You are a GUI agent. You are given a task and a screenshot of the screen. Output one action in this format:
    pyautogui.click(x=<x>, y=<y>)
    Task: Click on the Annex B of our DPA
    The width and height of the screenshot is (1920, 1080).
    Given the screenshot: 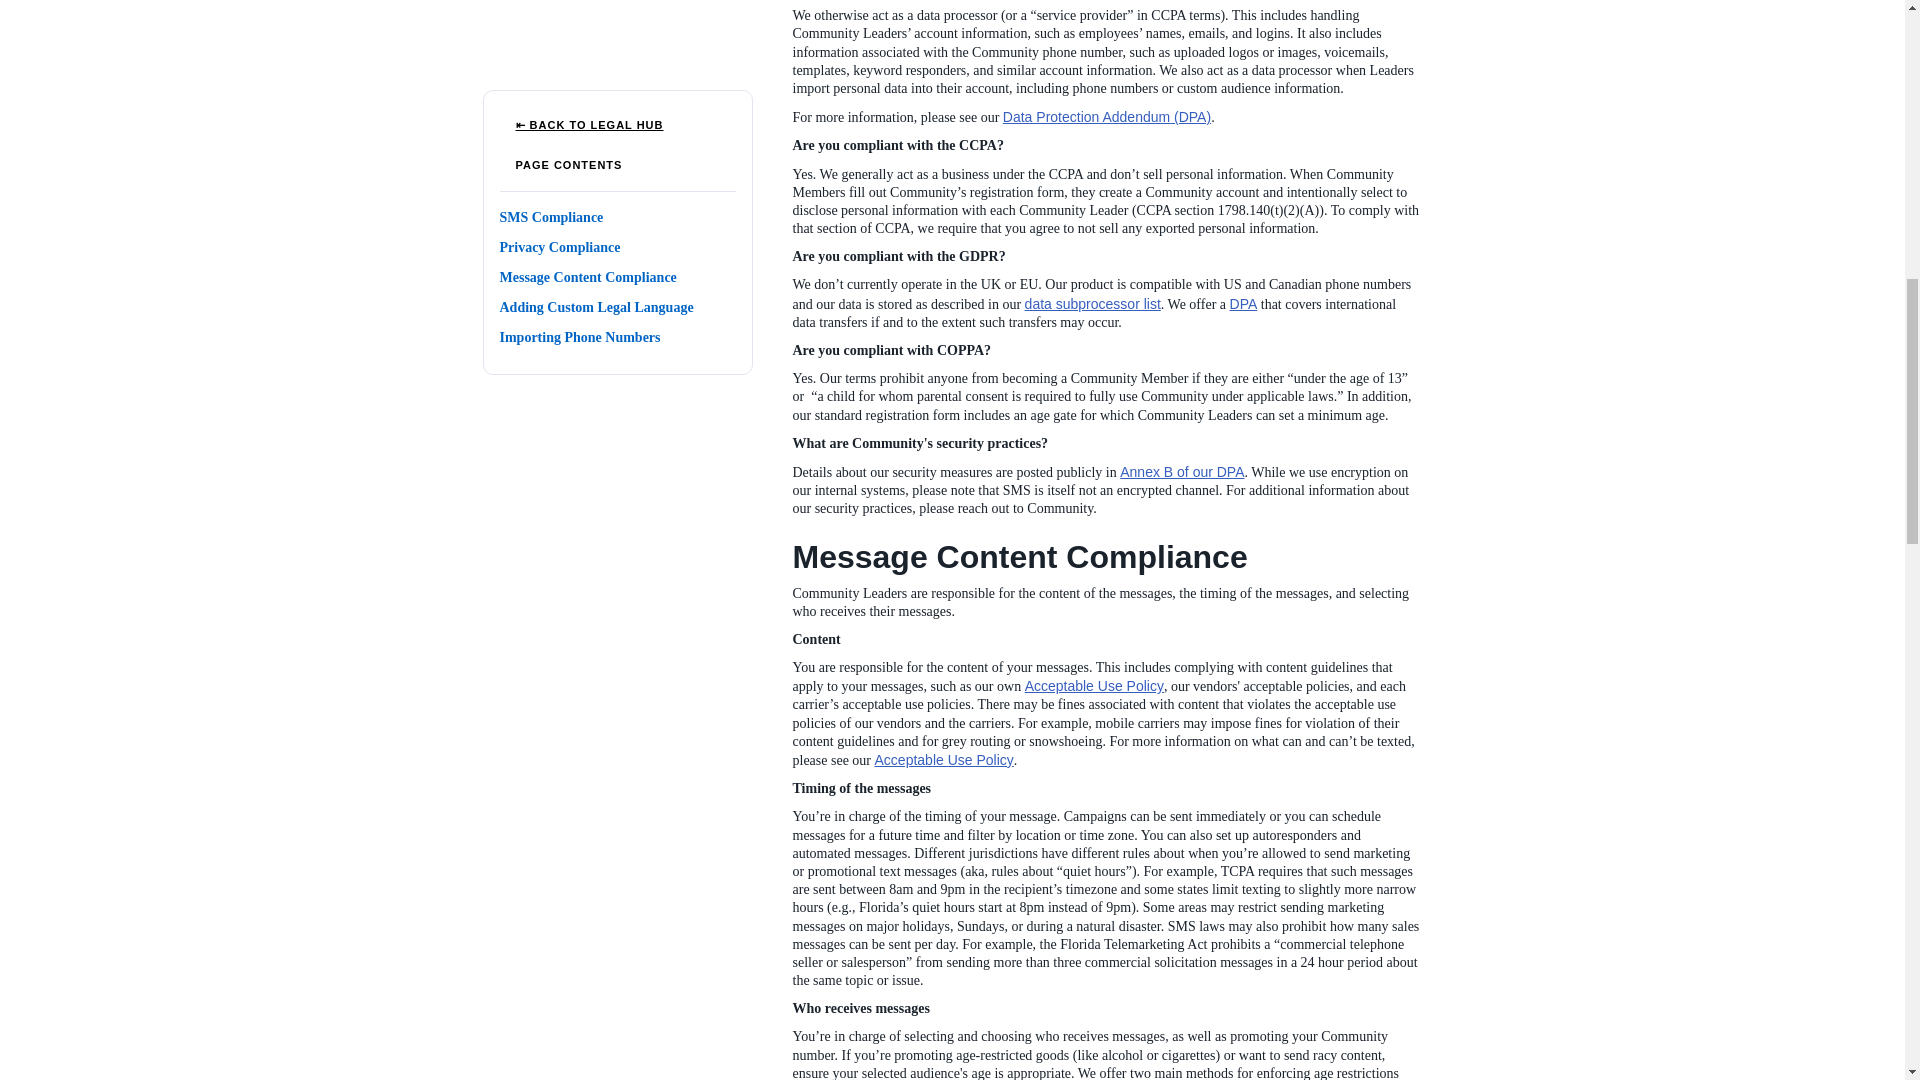 What is the action you would take?
    pyautogui.click(x=1182, y=472)
    